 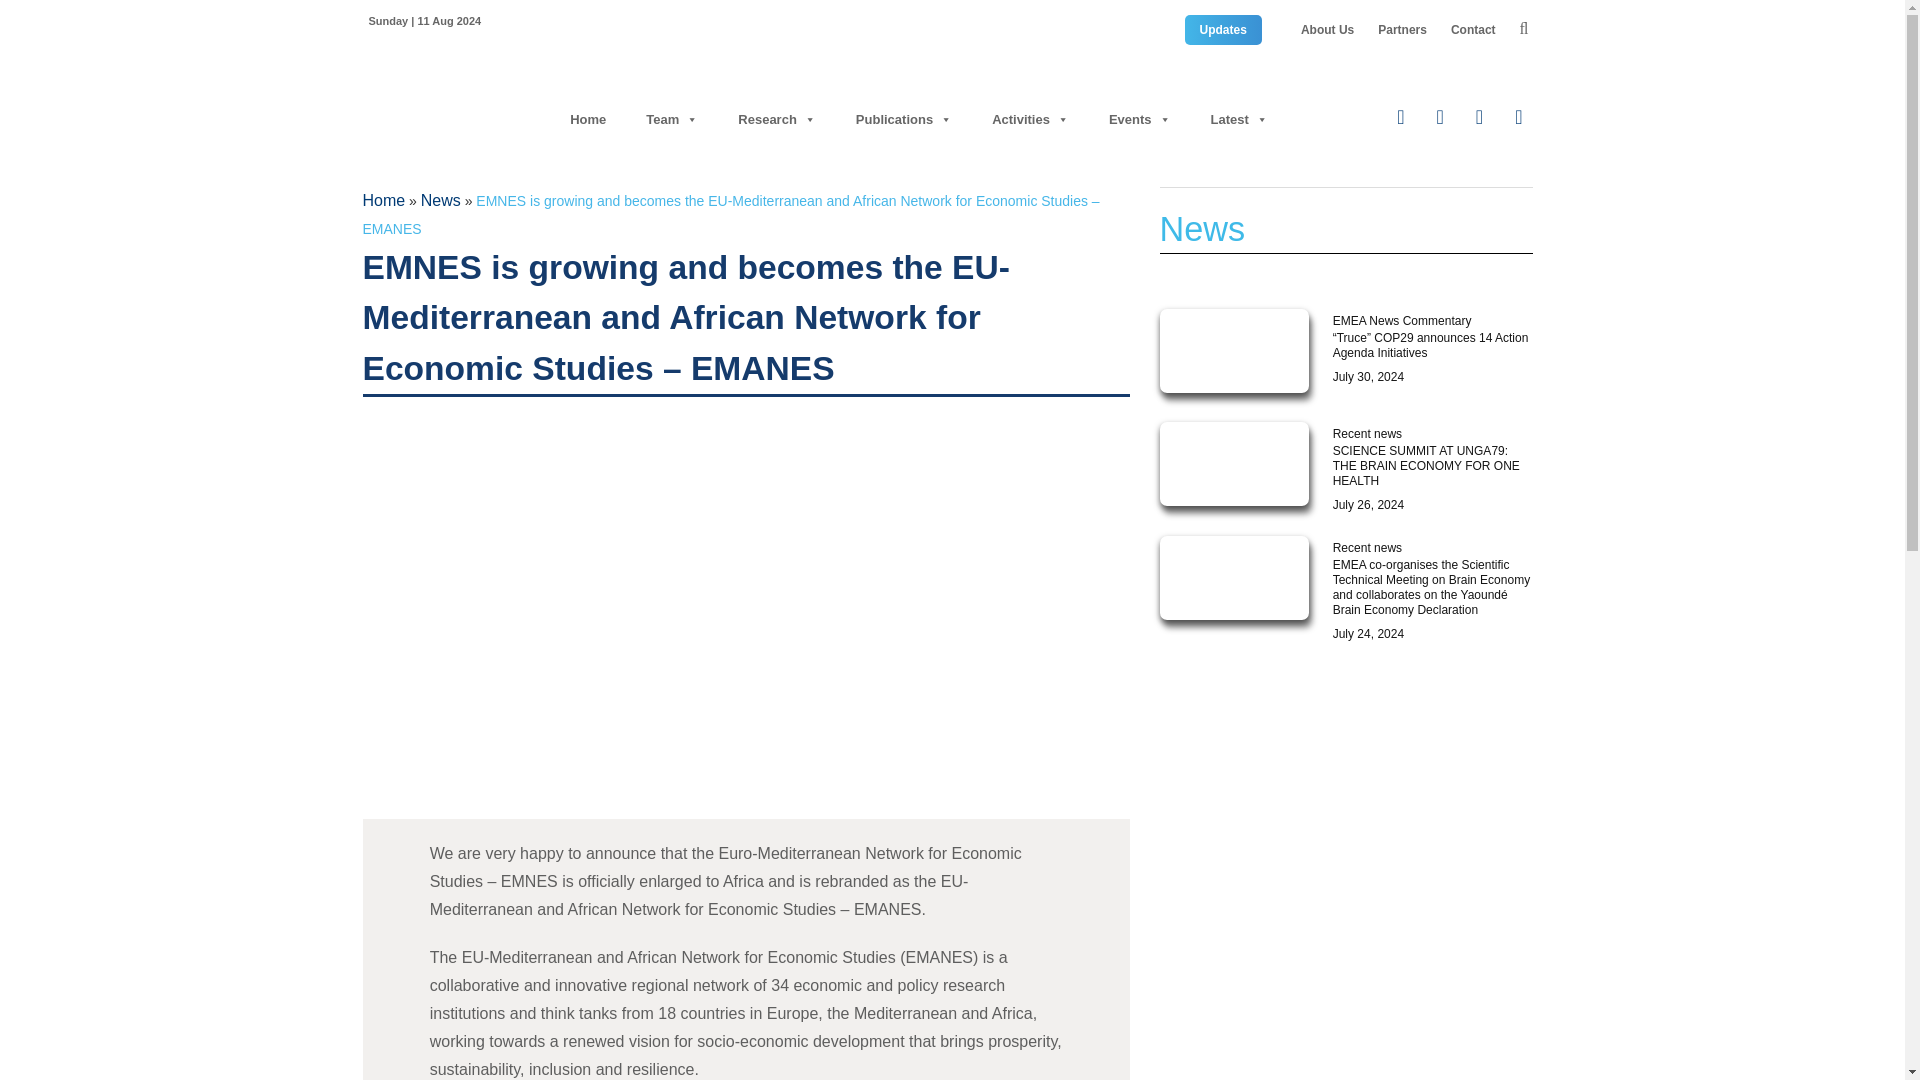 What do you see at coordinates (587, 120) in the screenshot?
I see `Home` at bounding box center [587, 120].